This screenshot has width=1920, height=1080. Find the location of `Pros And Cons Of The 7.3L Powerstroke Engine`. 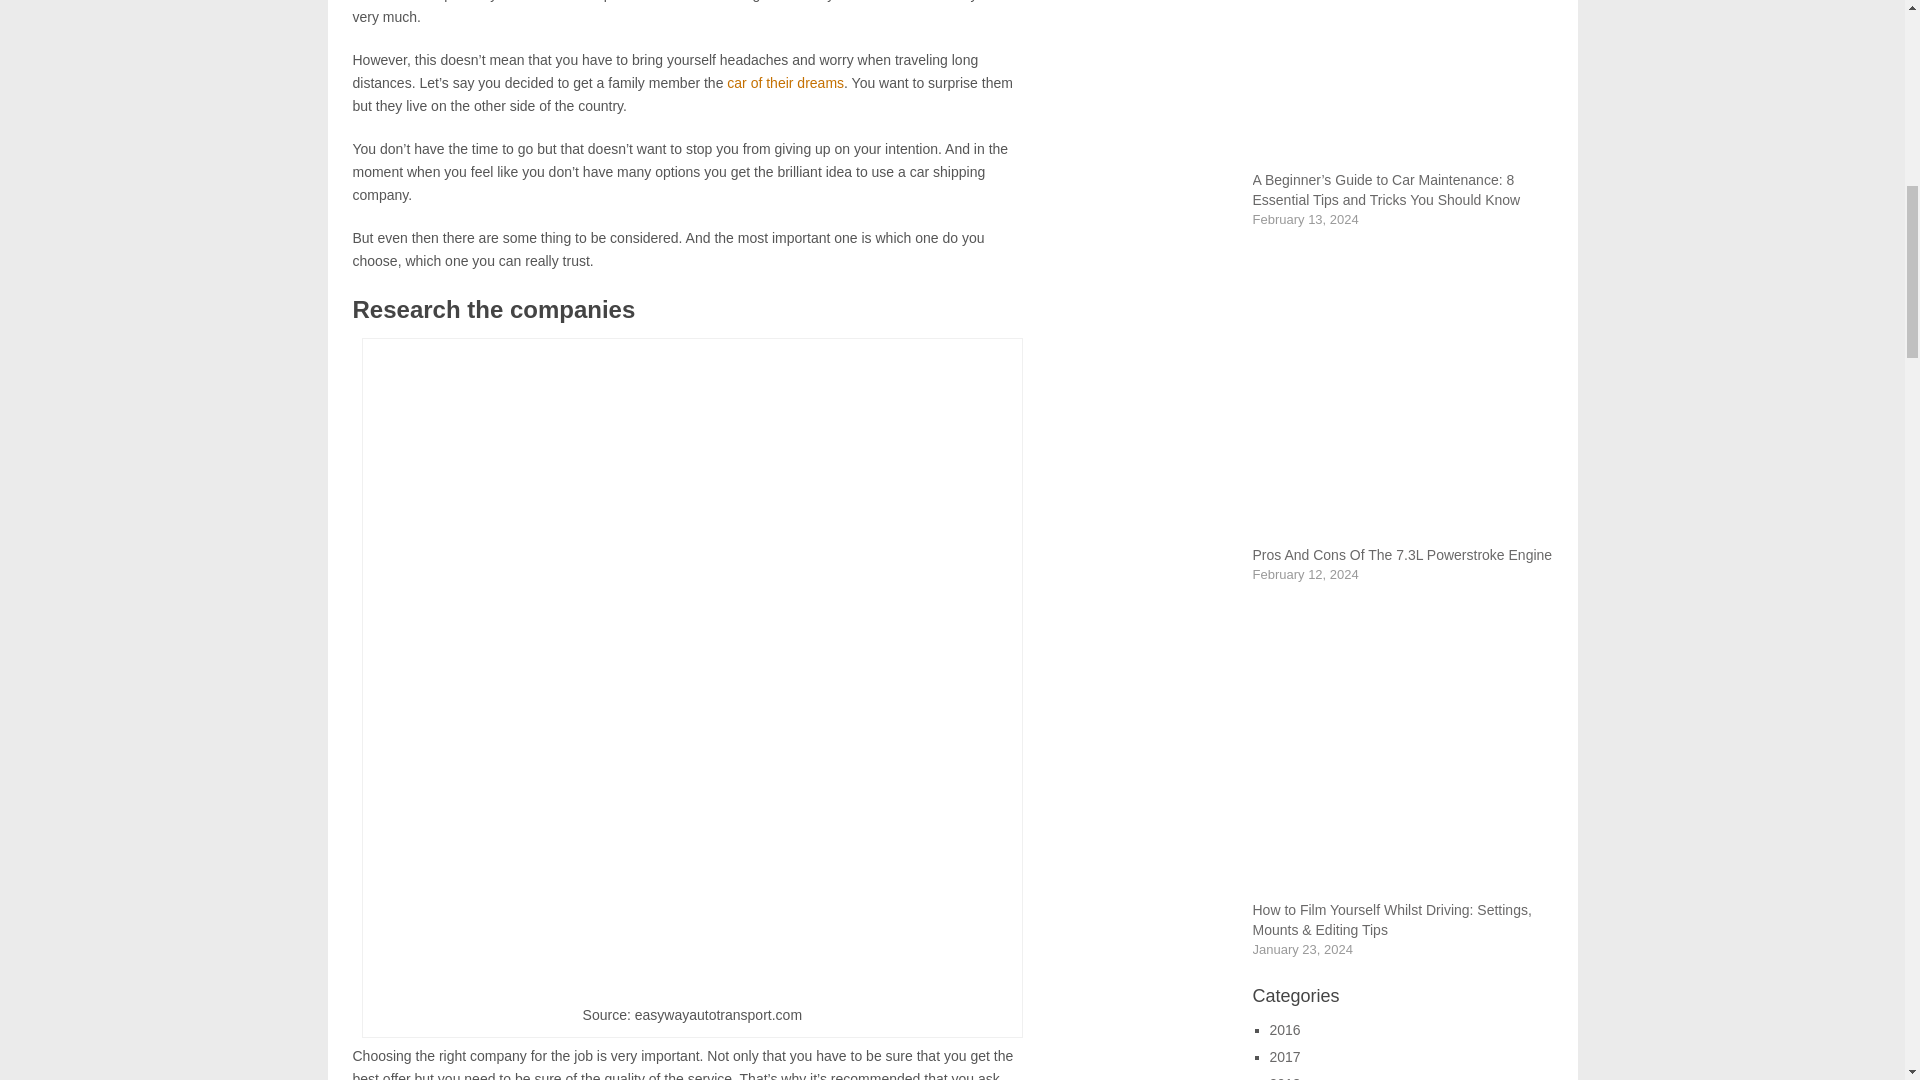

Pros And Cons Of The 7.3L Powerstroke Engine is located at coordinates (1401, 554).